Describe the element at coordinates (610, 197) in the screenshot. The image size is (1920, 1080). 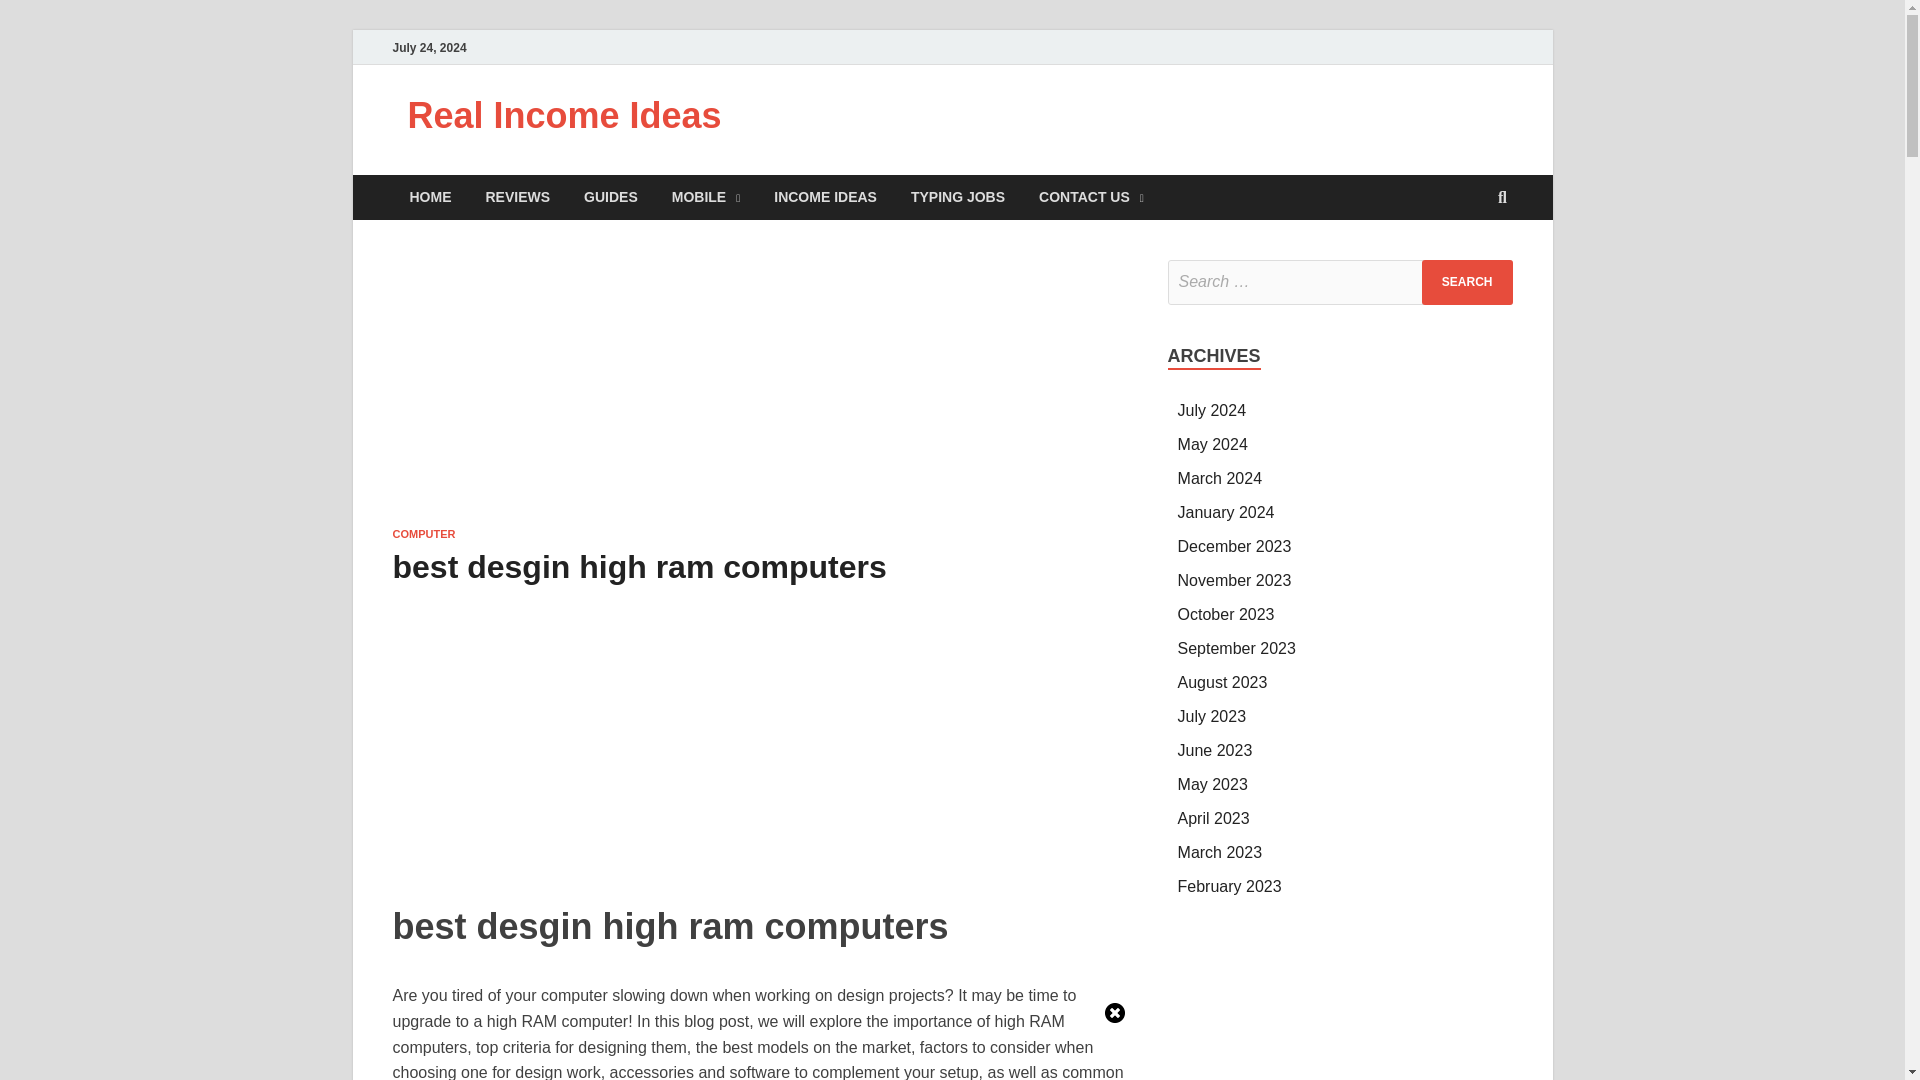
I see `GUIDES` at that location.